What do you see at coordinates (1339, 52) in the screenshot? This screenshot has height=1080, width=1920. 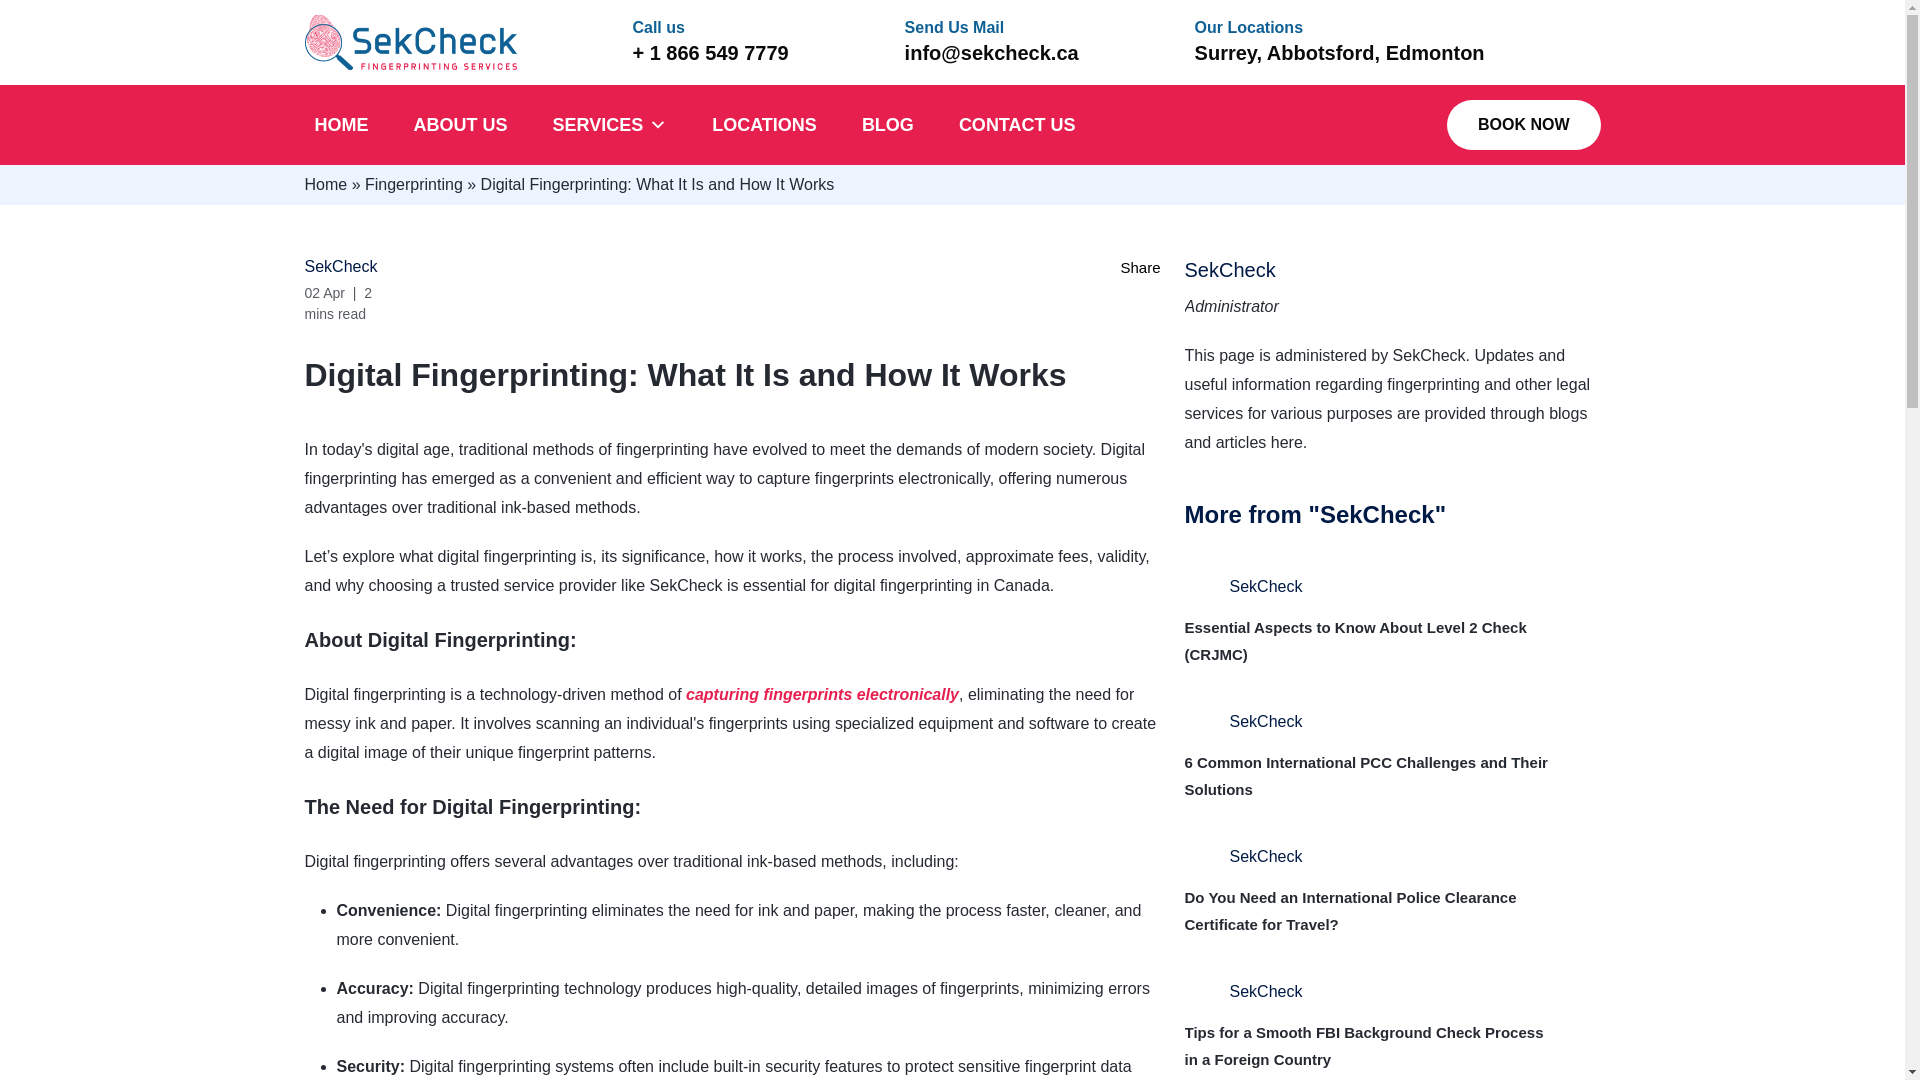 I see `Surrey, Abbotsford, Edmonton` at bounding box center [1339, 52].